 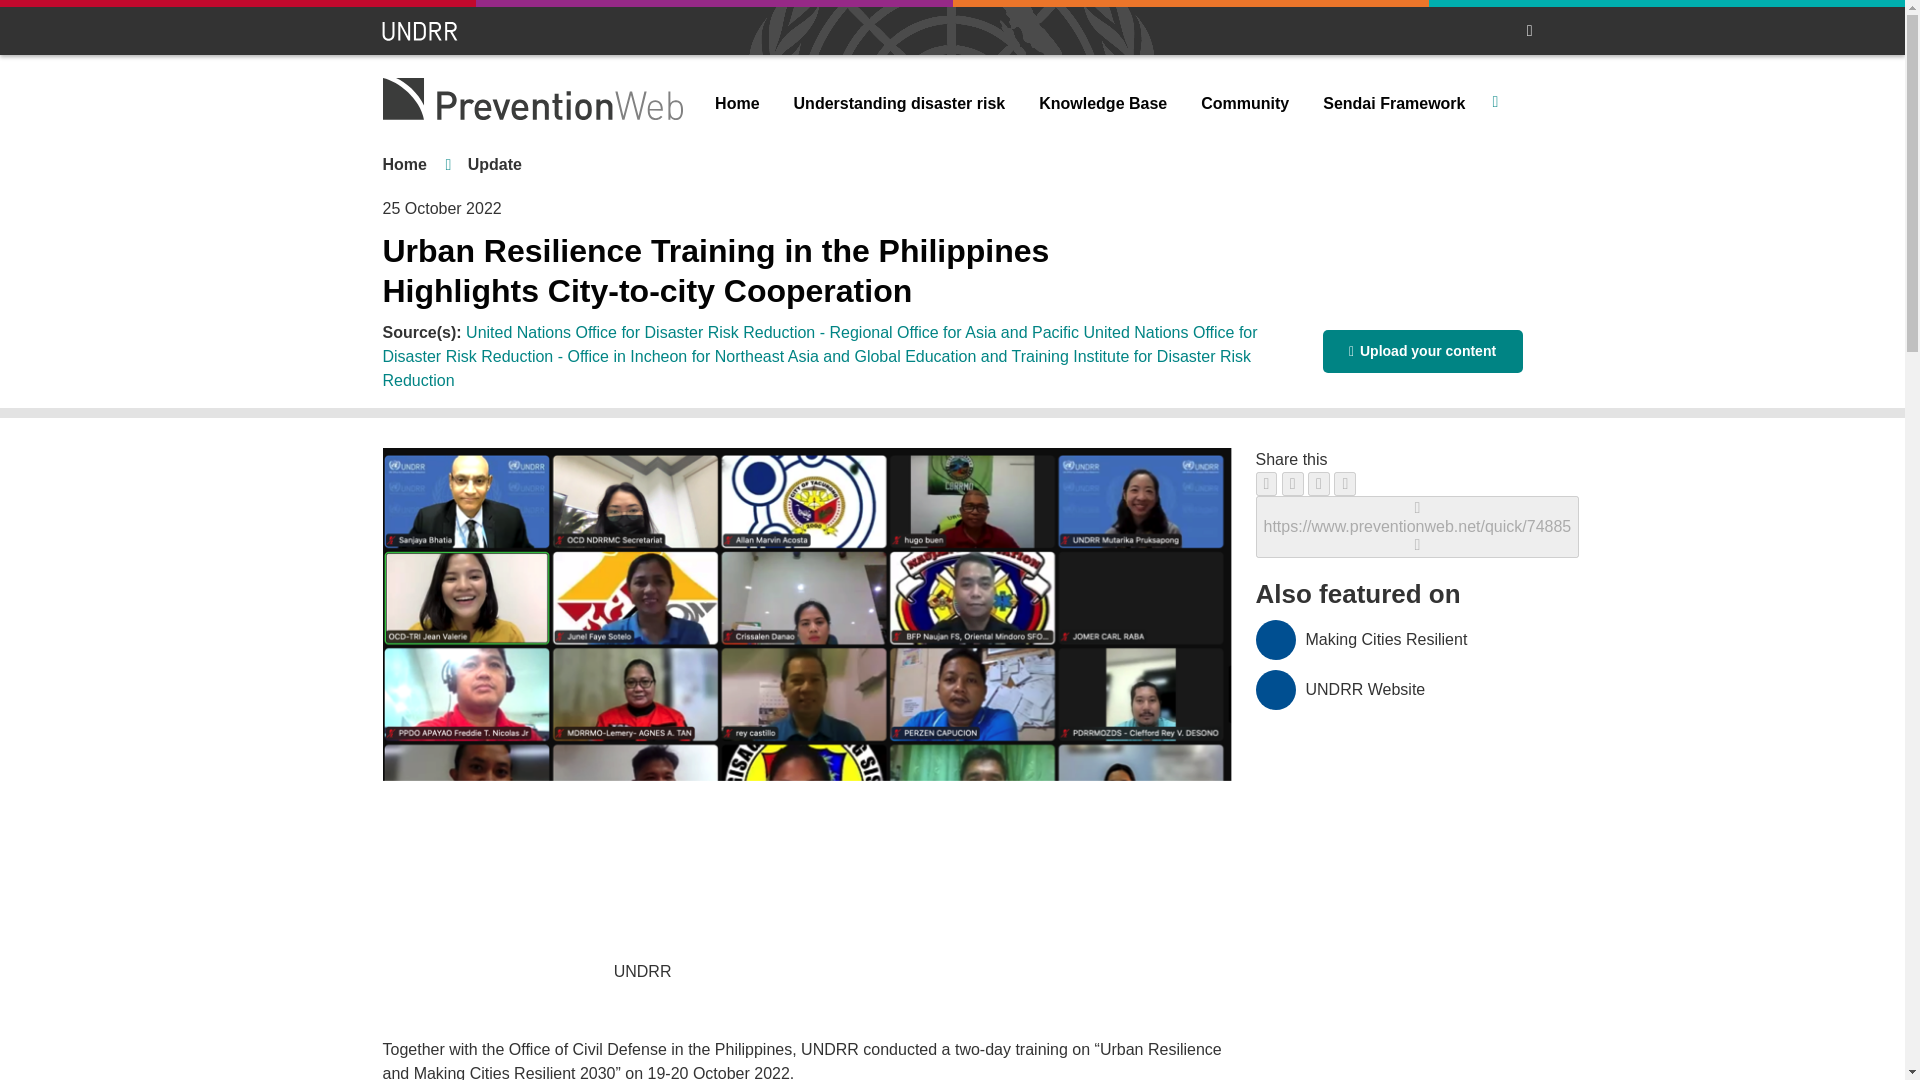 I want to click on Share on Twitter, so click(x=1292, y=483).